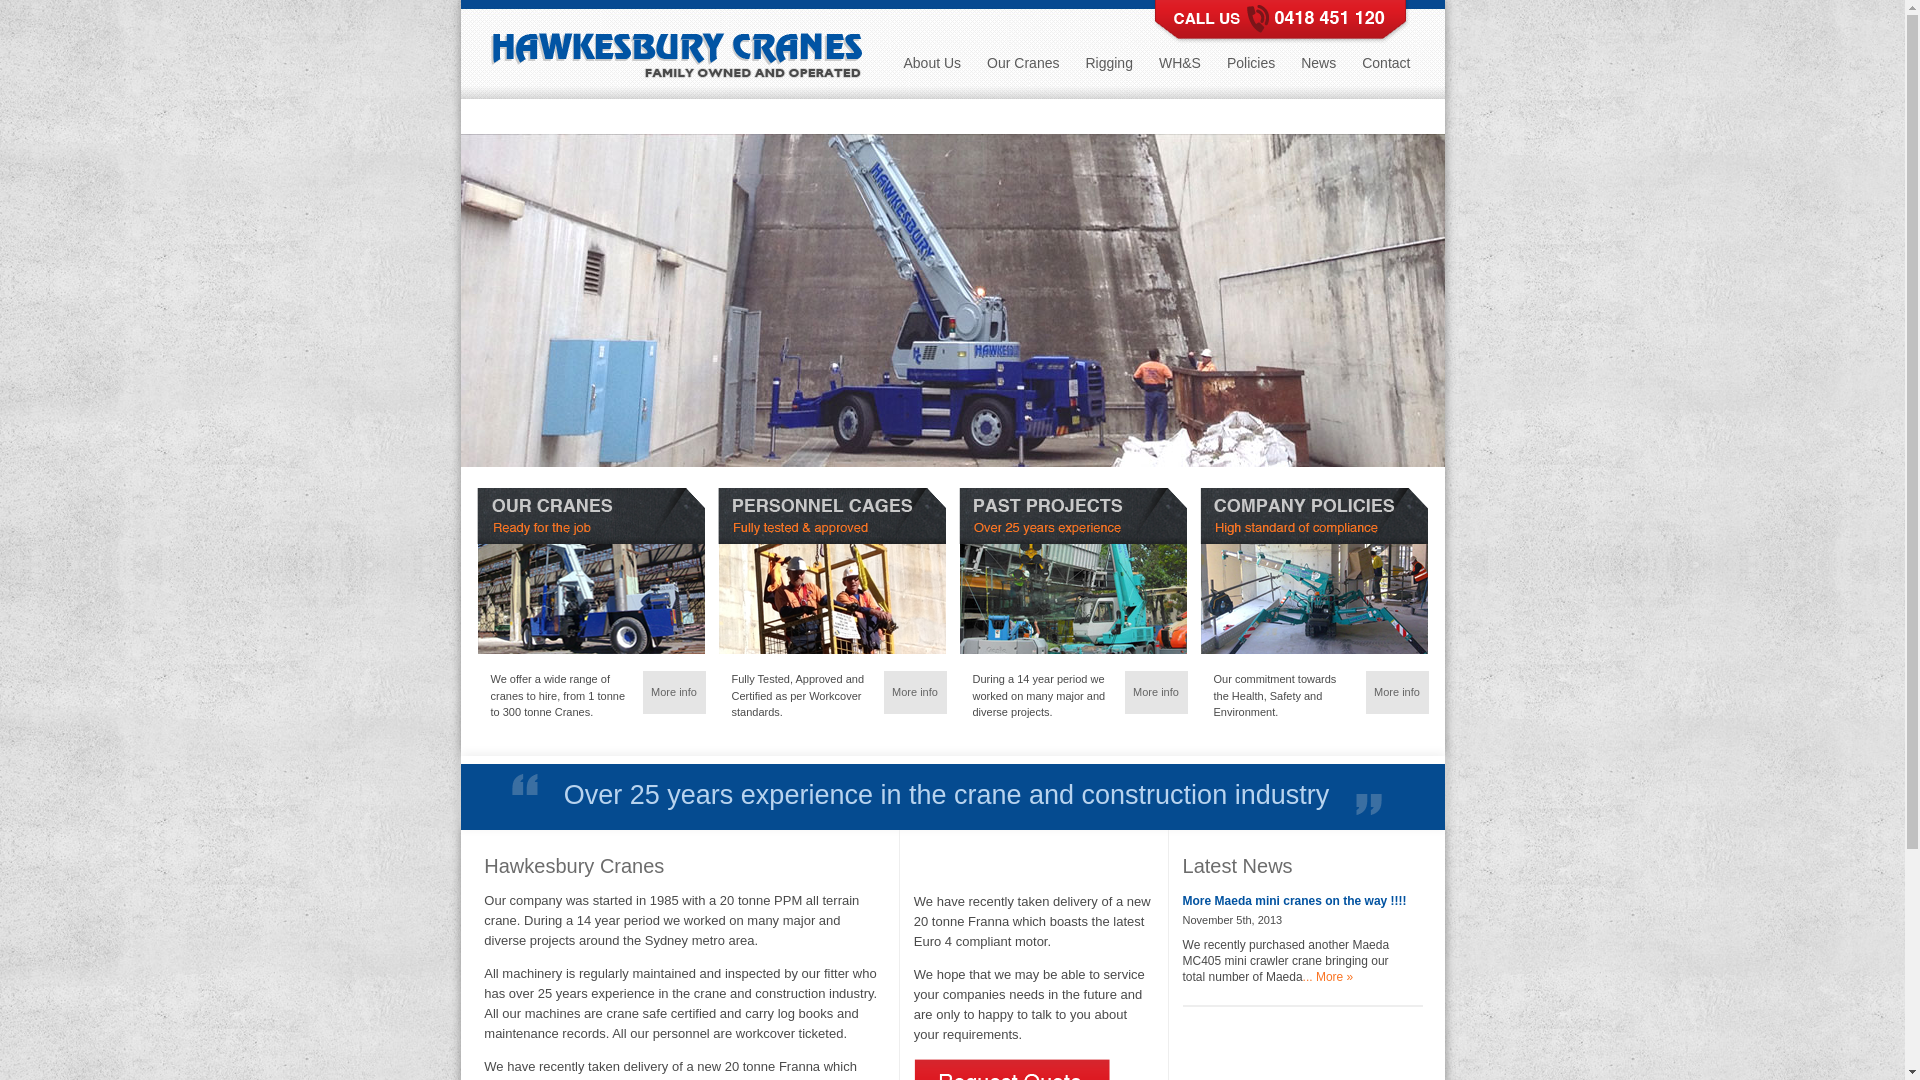 The width and height of the screenshot is (1920, 1080). What do you see at coordinates (1386, 70) in the screenshot?
I see `Contact` at bounding box center [1386, 70].